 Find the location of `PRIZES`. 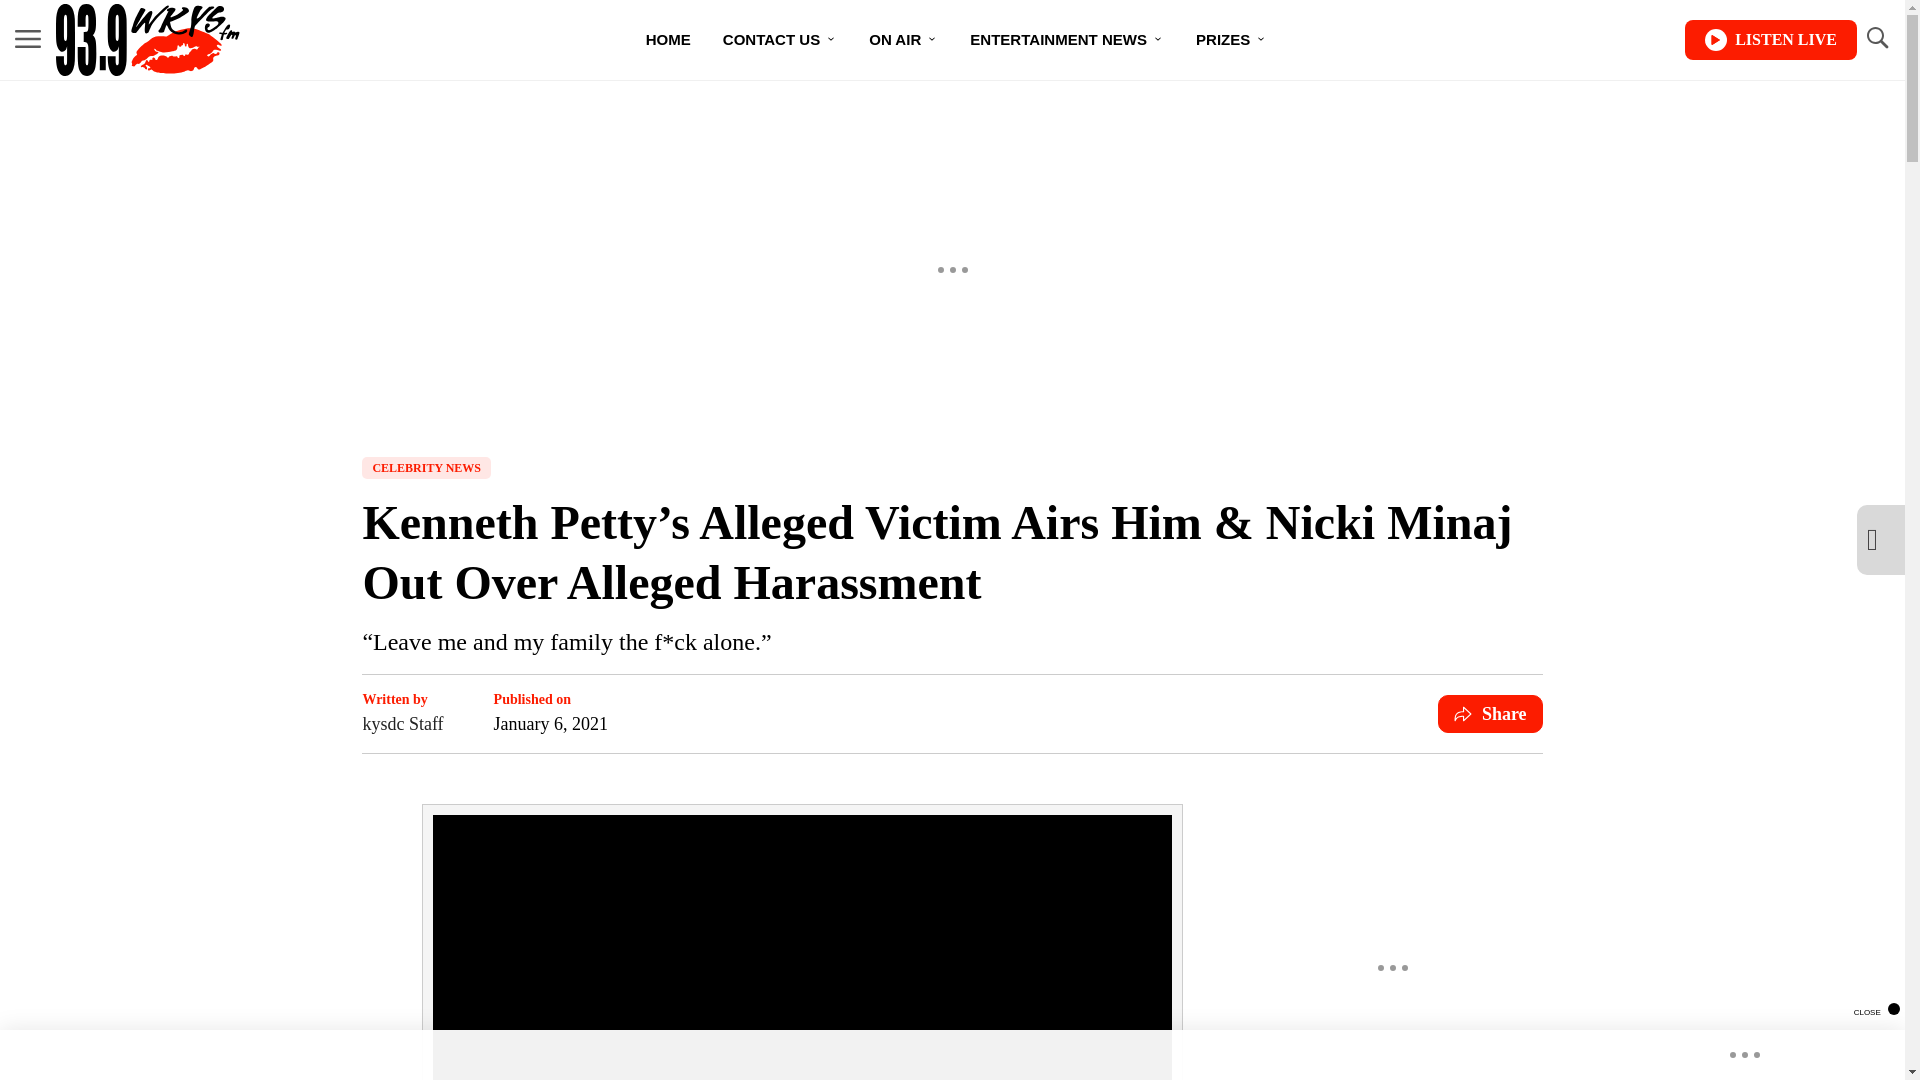

PRIZES is located at coordinates (1231, 40).